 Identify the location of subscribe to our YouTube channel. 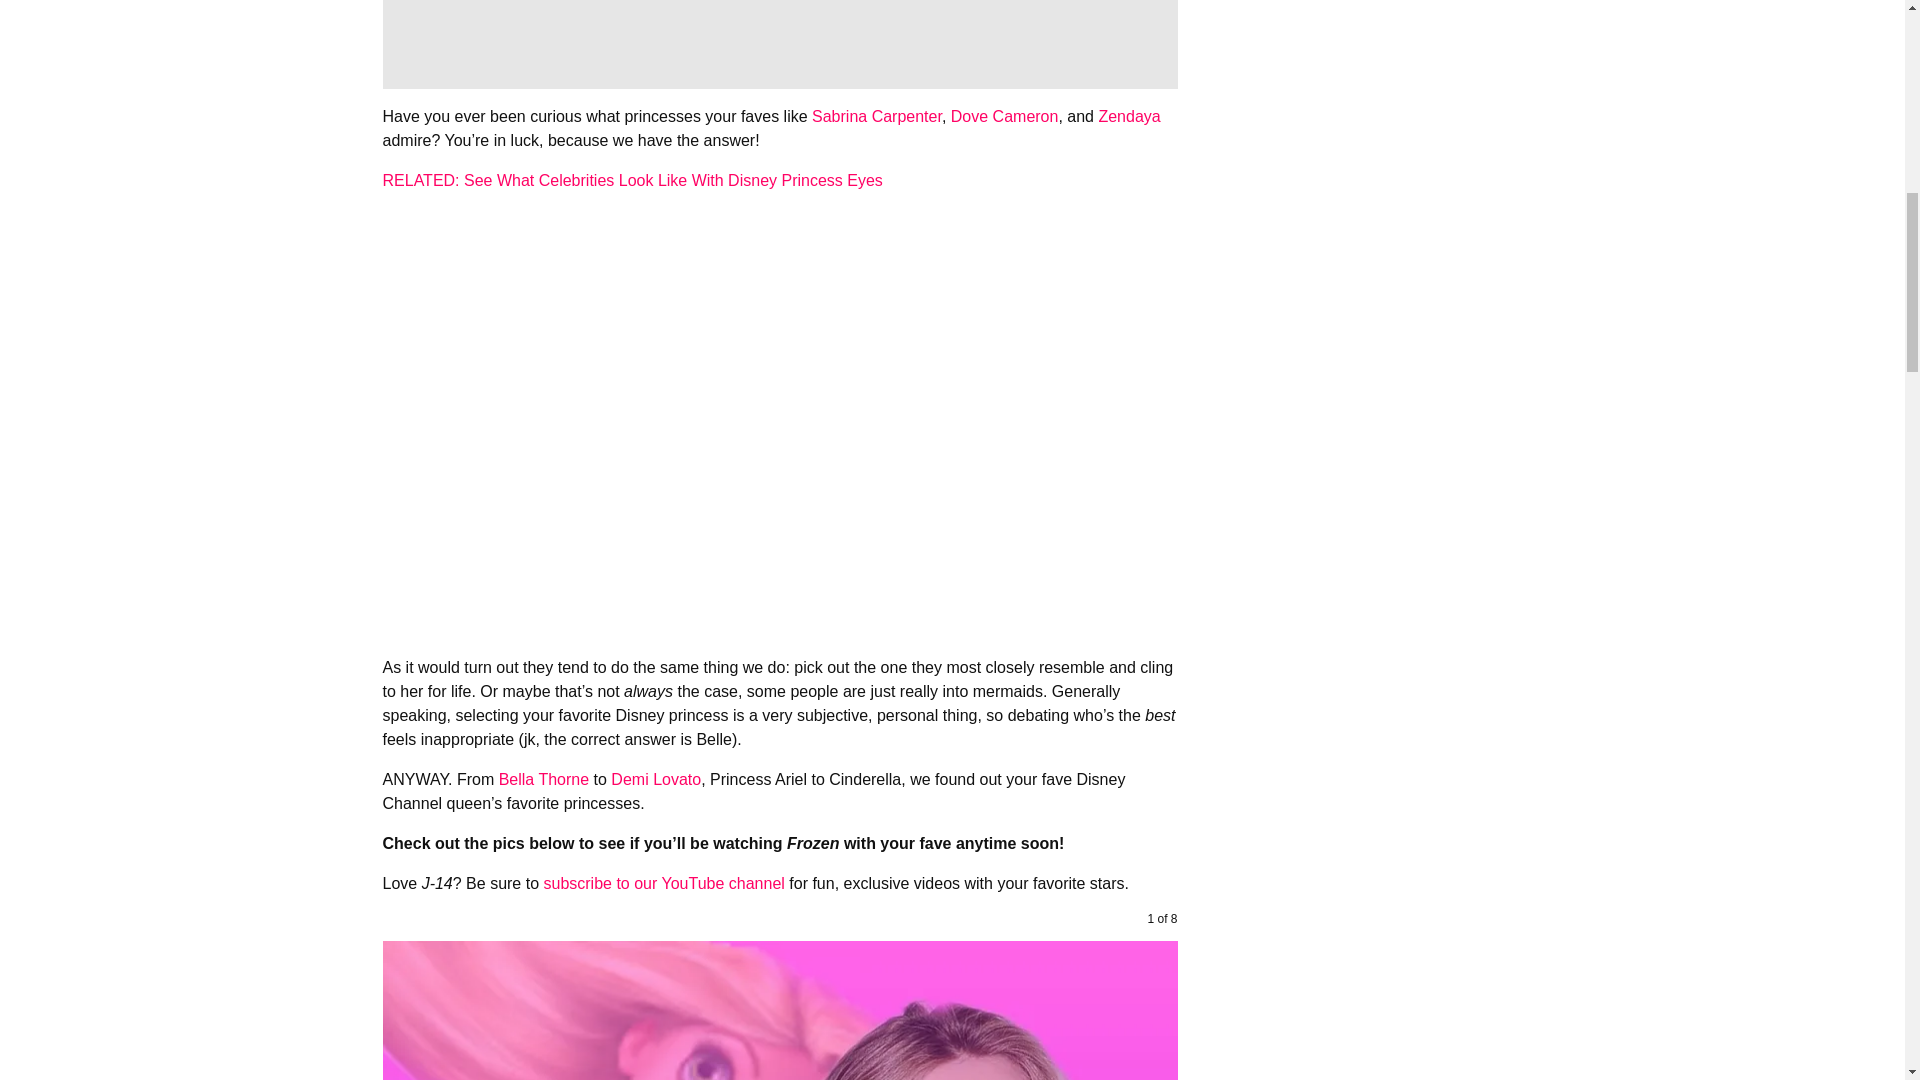
(663, 883).